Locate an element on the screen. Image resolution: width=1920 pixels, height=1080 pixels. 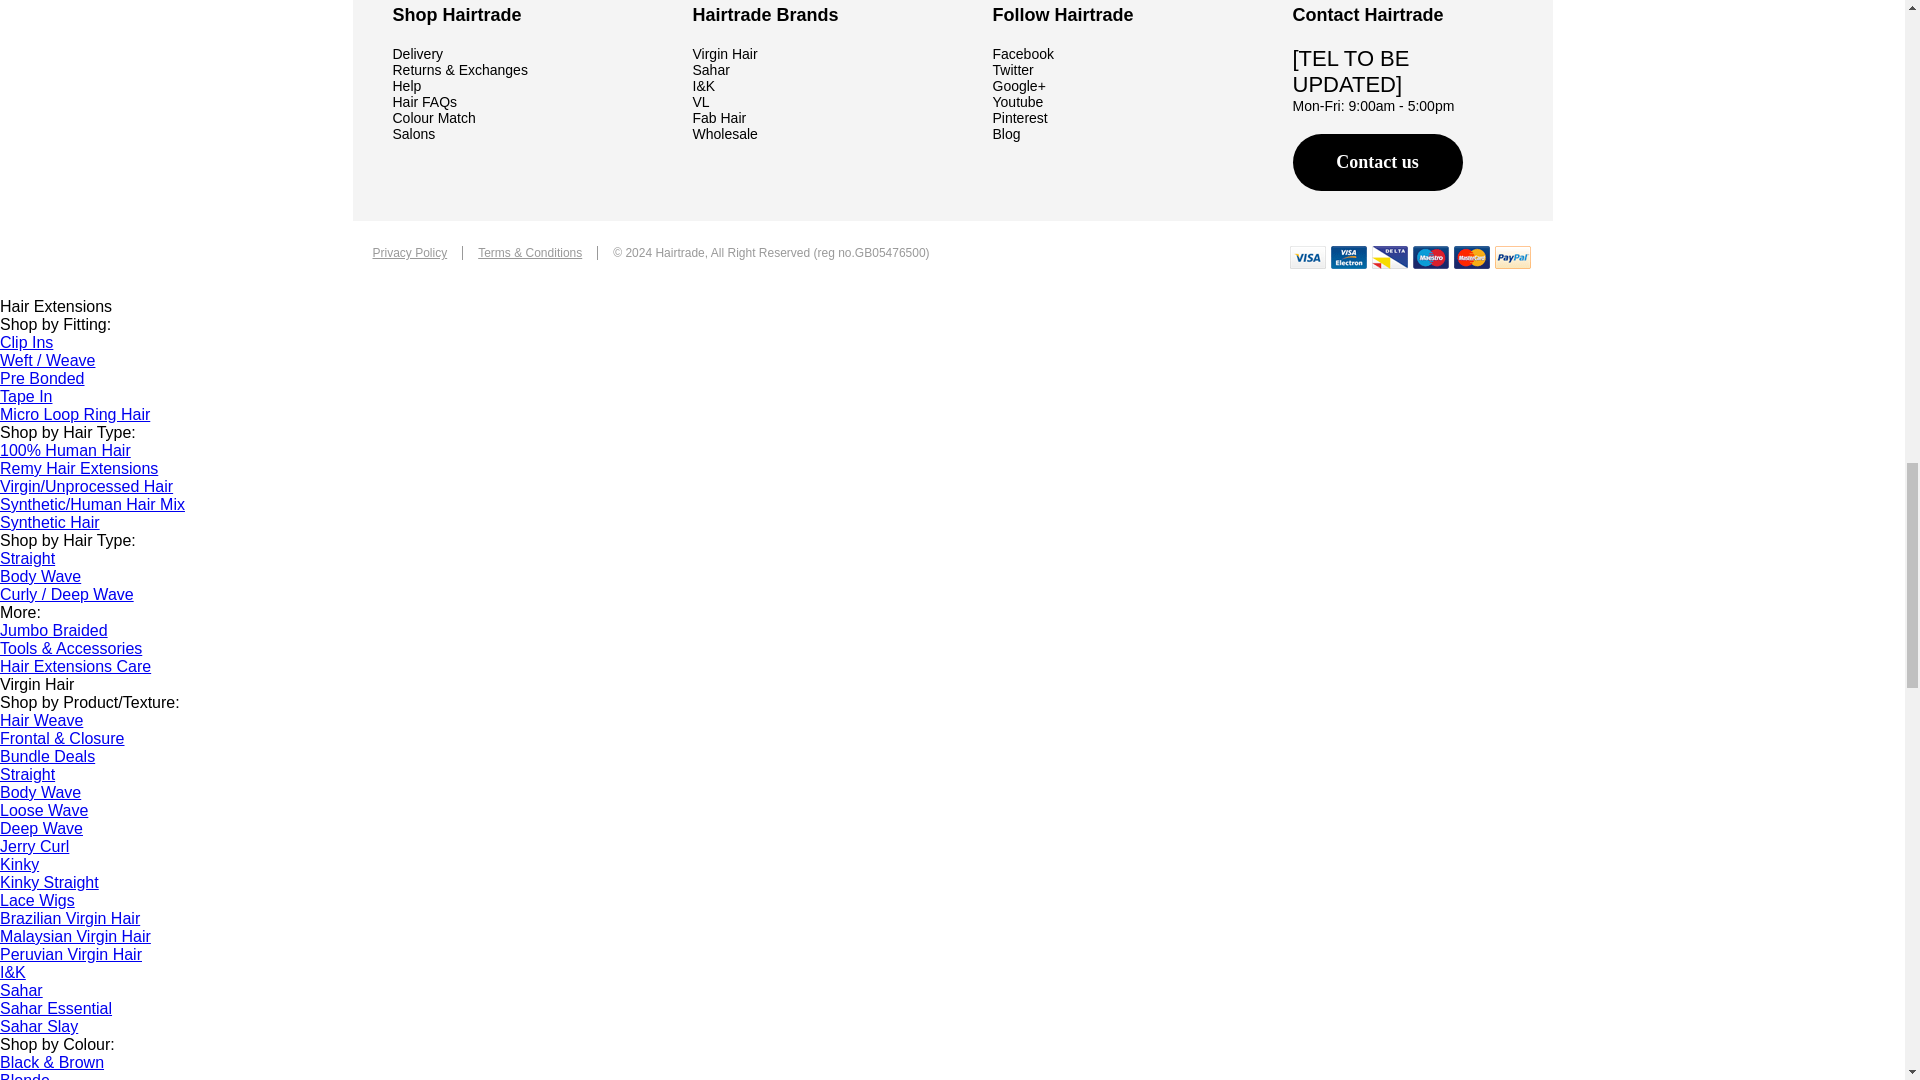
Remy Hair is located at coordinates (78, 468).